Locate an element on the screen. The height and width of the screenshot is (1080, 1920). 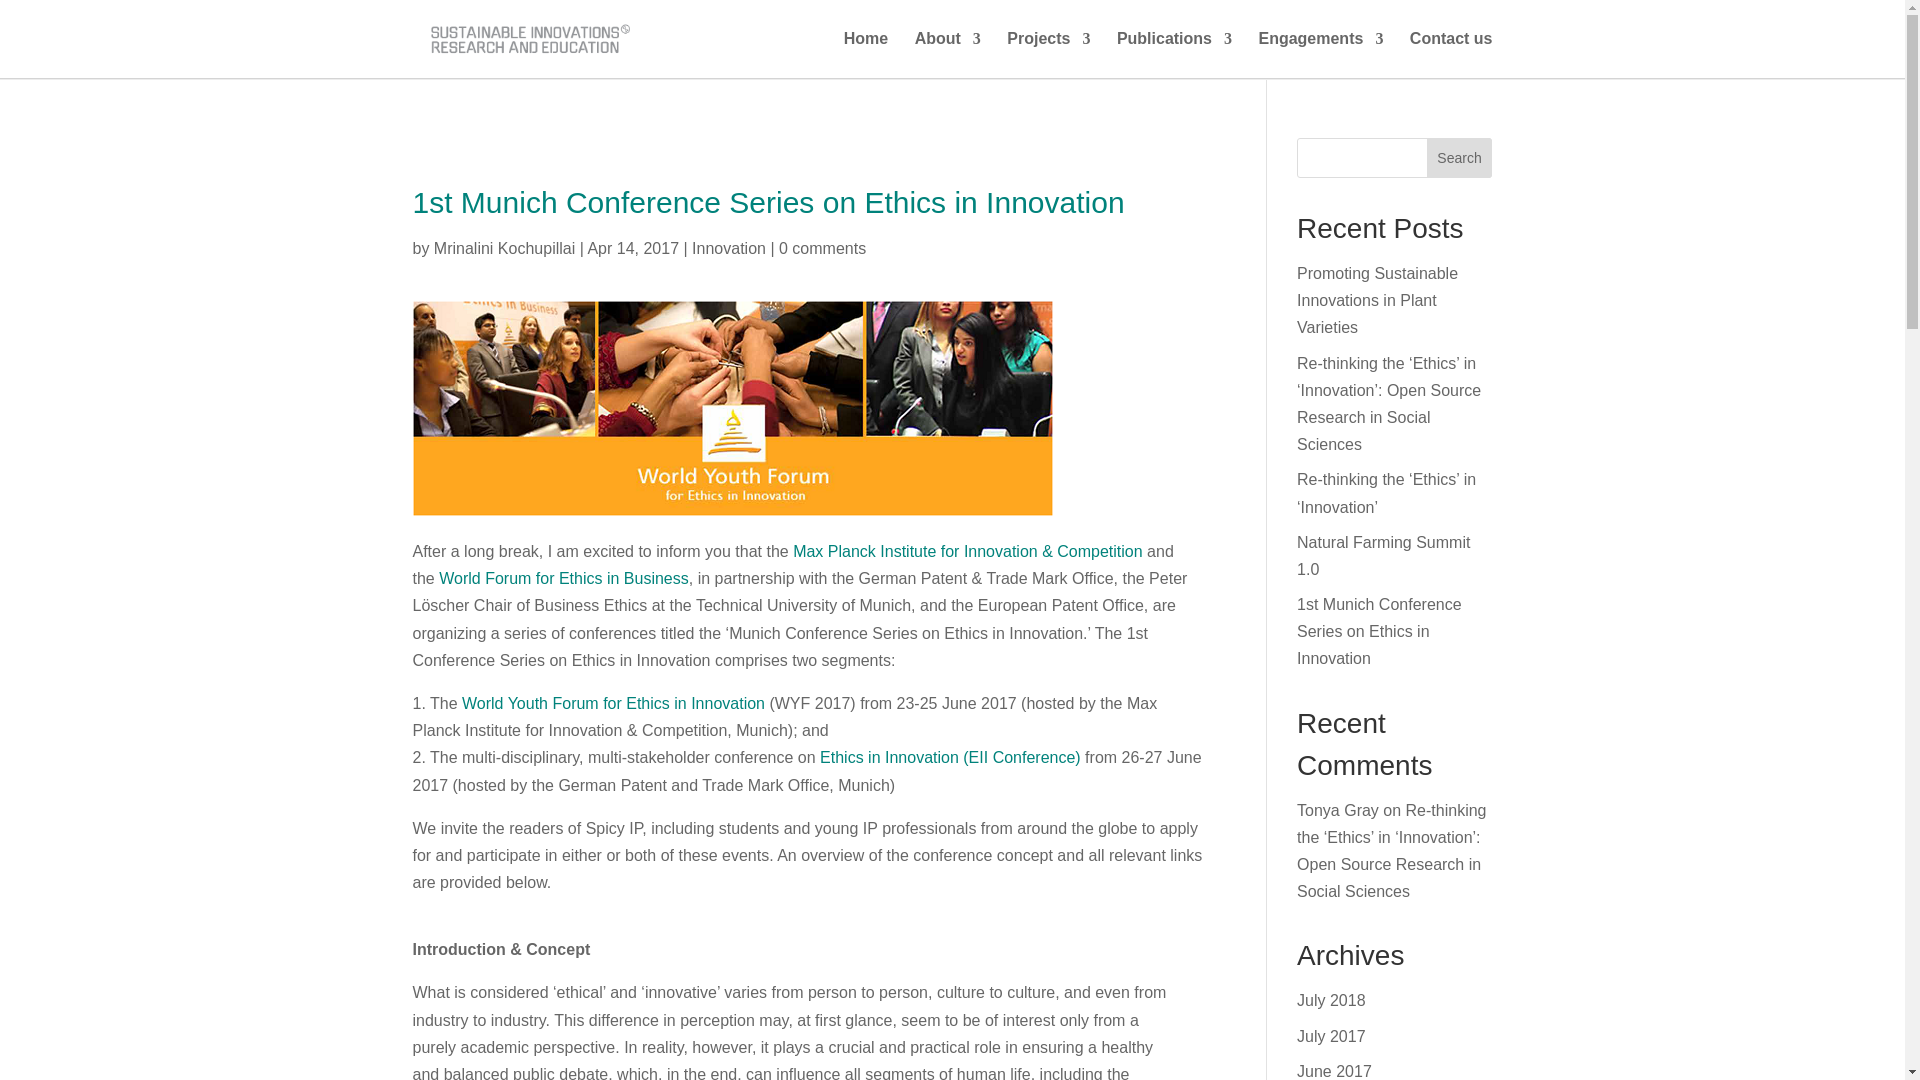
Projects is located at coordinates (1048, 54).